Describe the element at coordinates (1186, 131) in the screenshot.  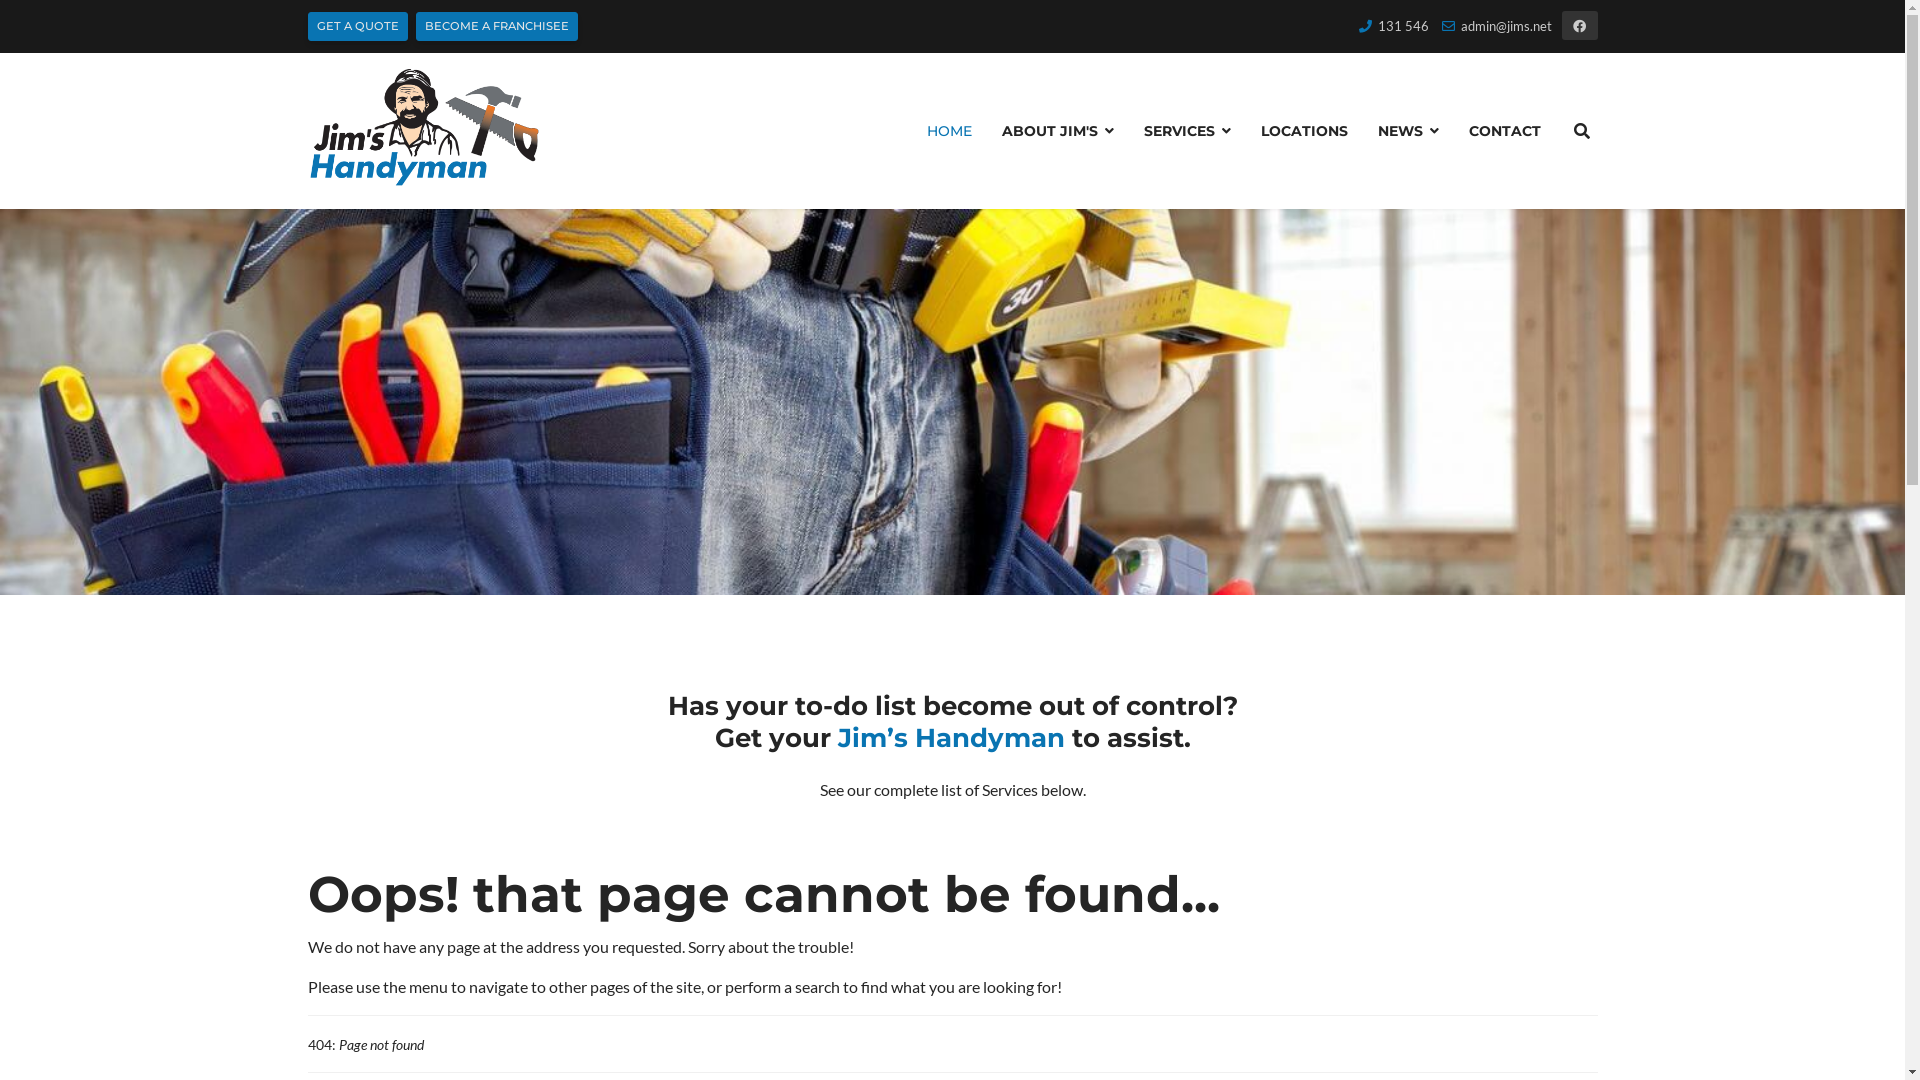
I see `SERVICES` at that location.